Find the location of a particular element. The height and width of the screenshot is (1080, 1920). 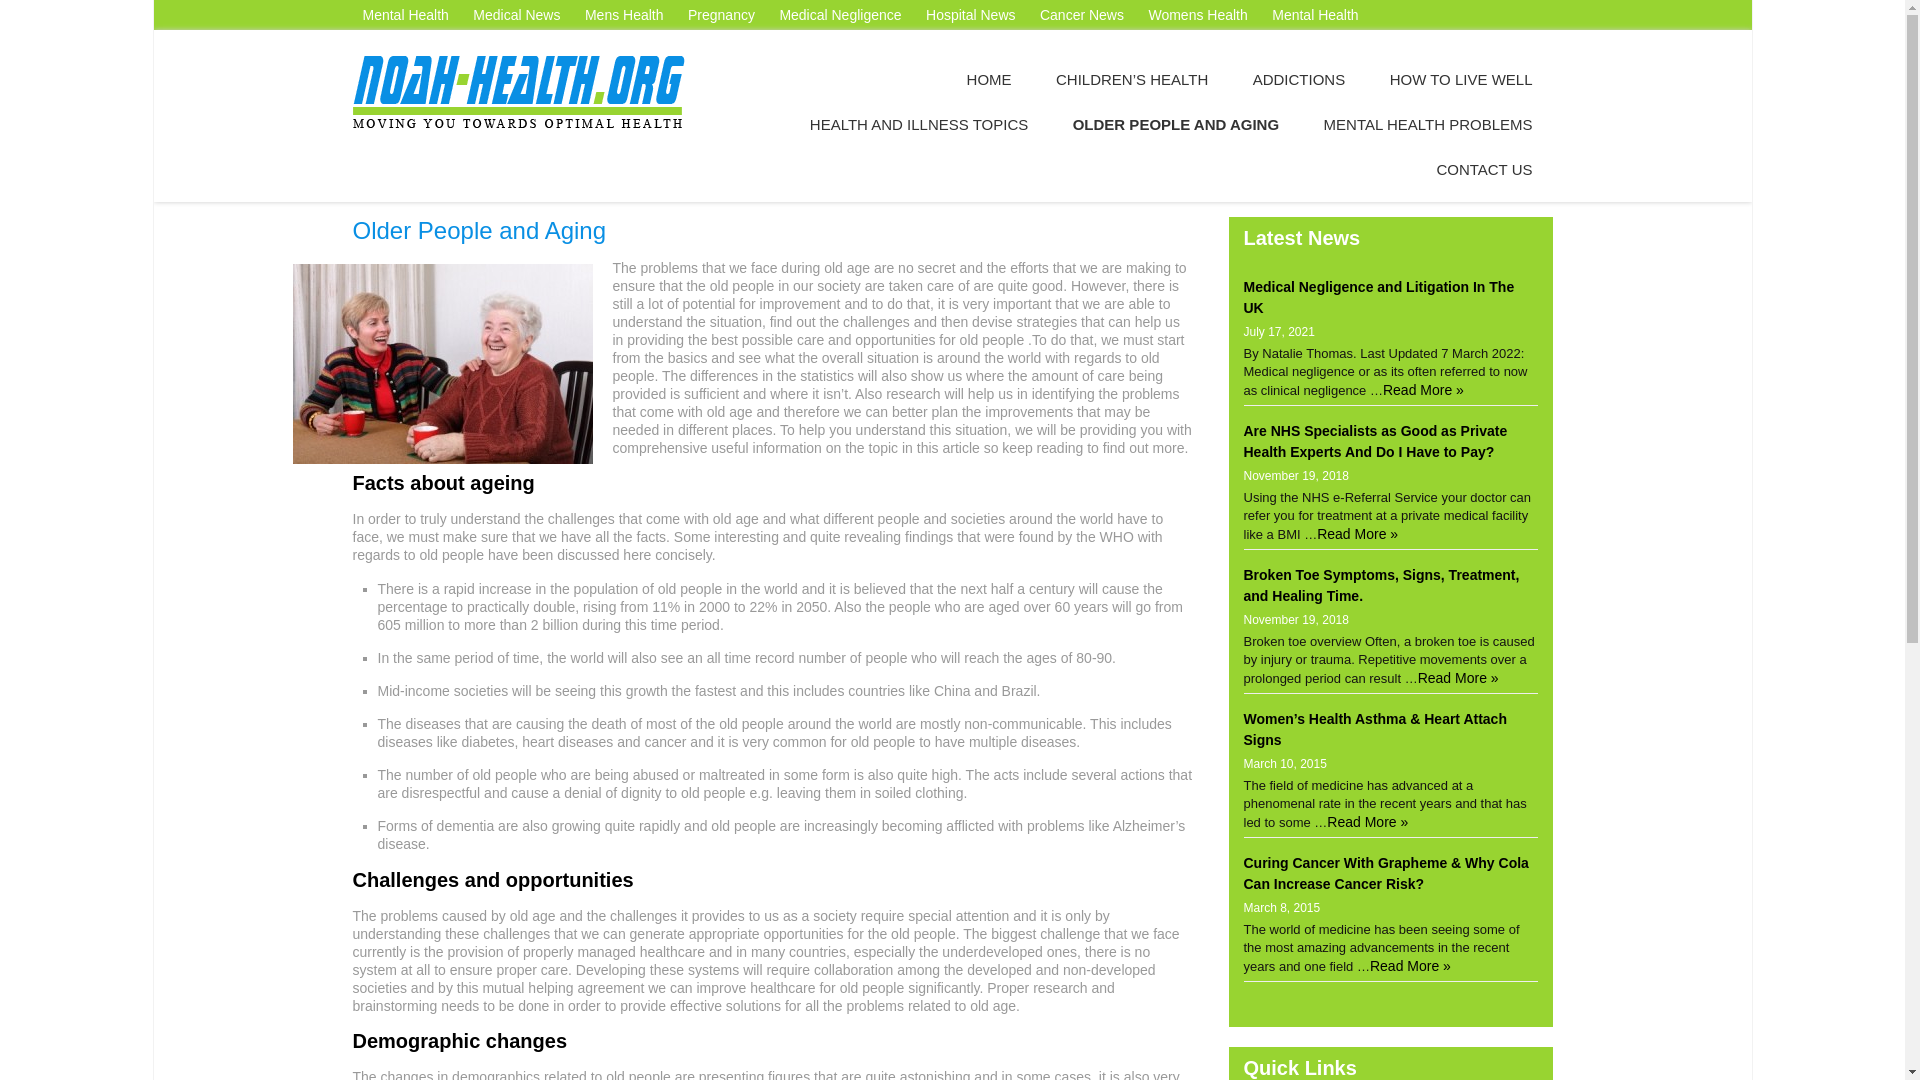

Permalink to Medical Negligence and Litigation In The UK is located at coordinates (1379, 297).